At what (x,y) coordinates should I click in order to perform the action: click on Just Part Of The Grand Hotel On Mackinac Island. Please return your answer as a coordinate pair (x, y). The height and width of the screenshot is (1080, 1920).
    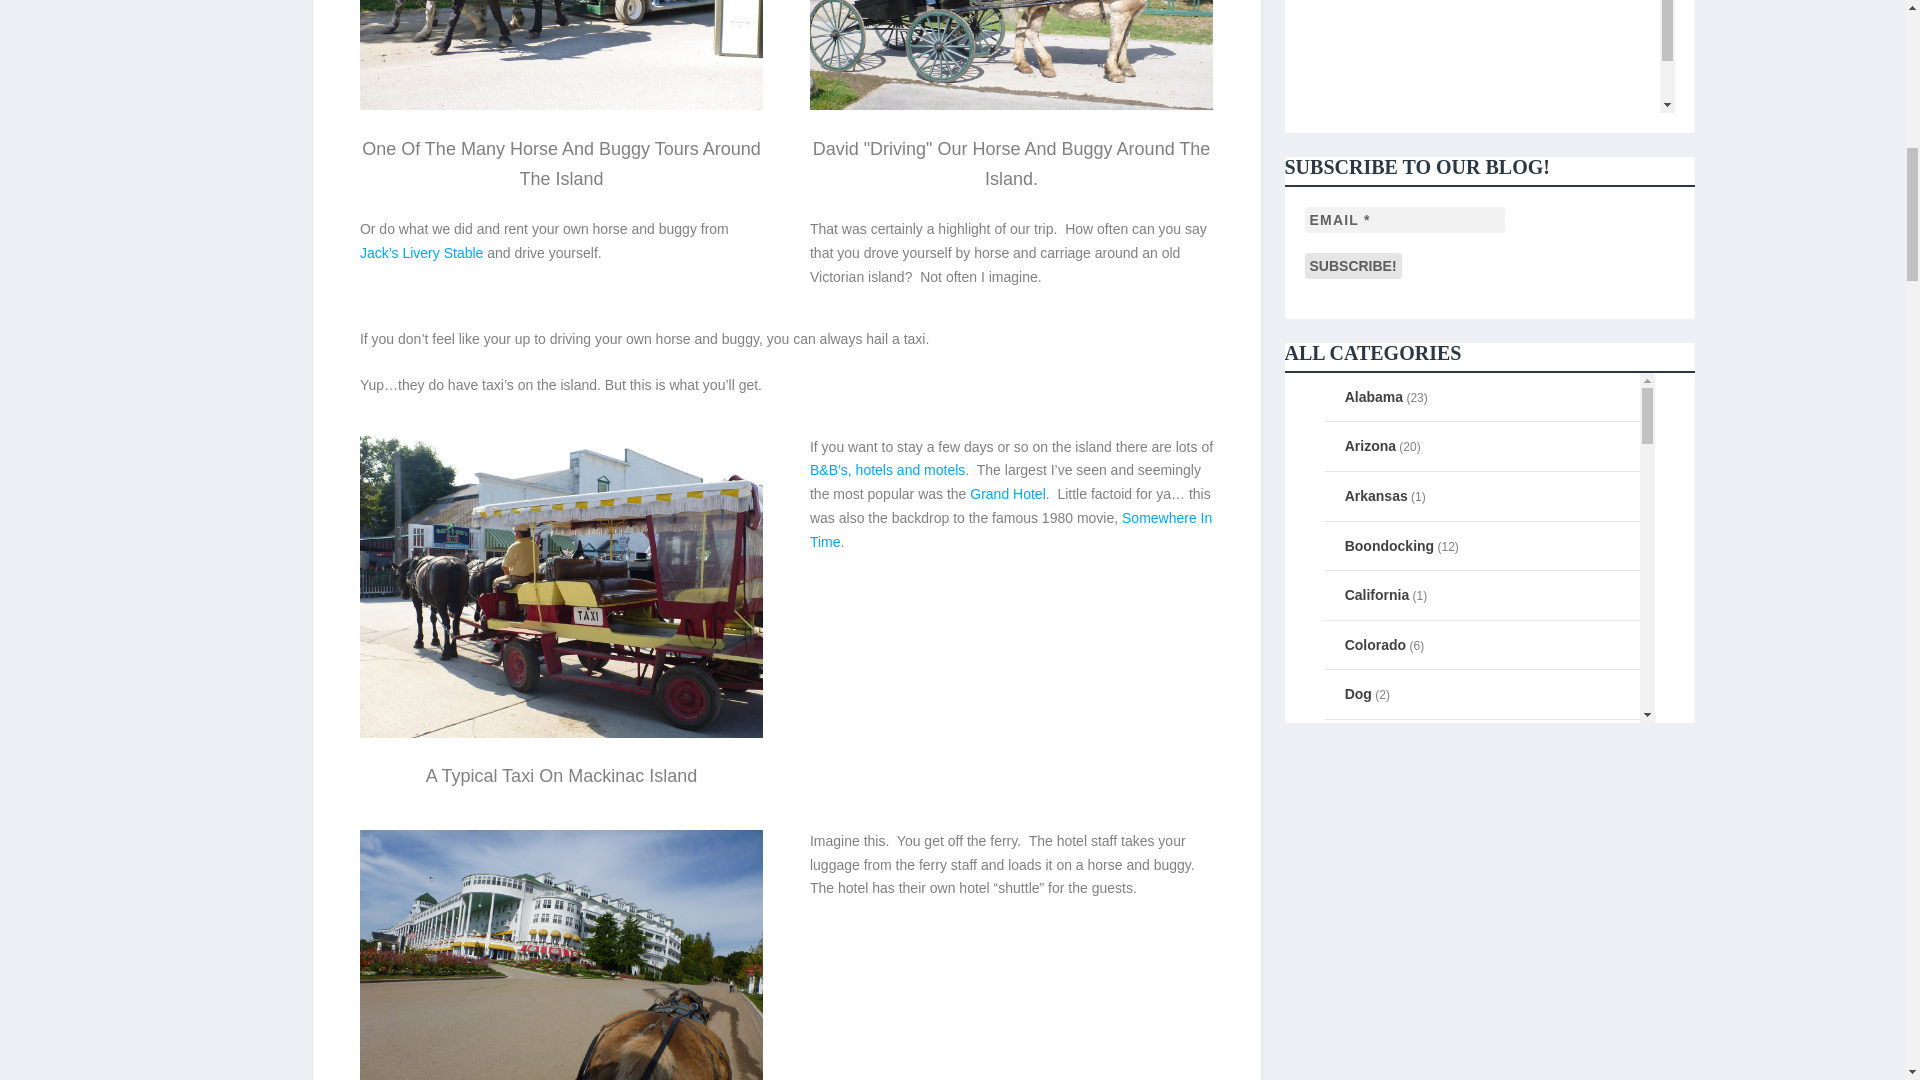
    Looking at the image, I should click on (561, 955).